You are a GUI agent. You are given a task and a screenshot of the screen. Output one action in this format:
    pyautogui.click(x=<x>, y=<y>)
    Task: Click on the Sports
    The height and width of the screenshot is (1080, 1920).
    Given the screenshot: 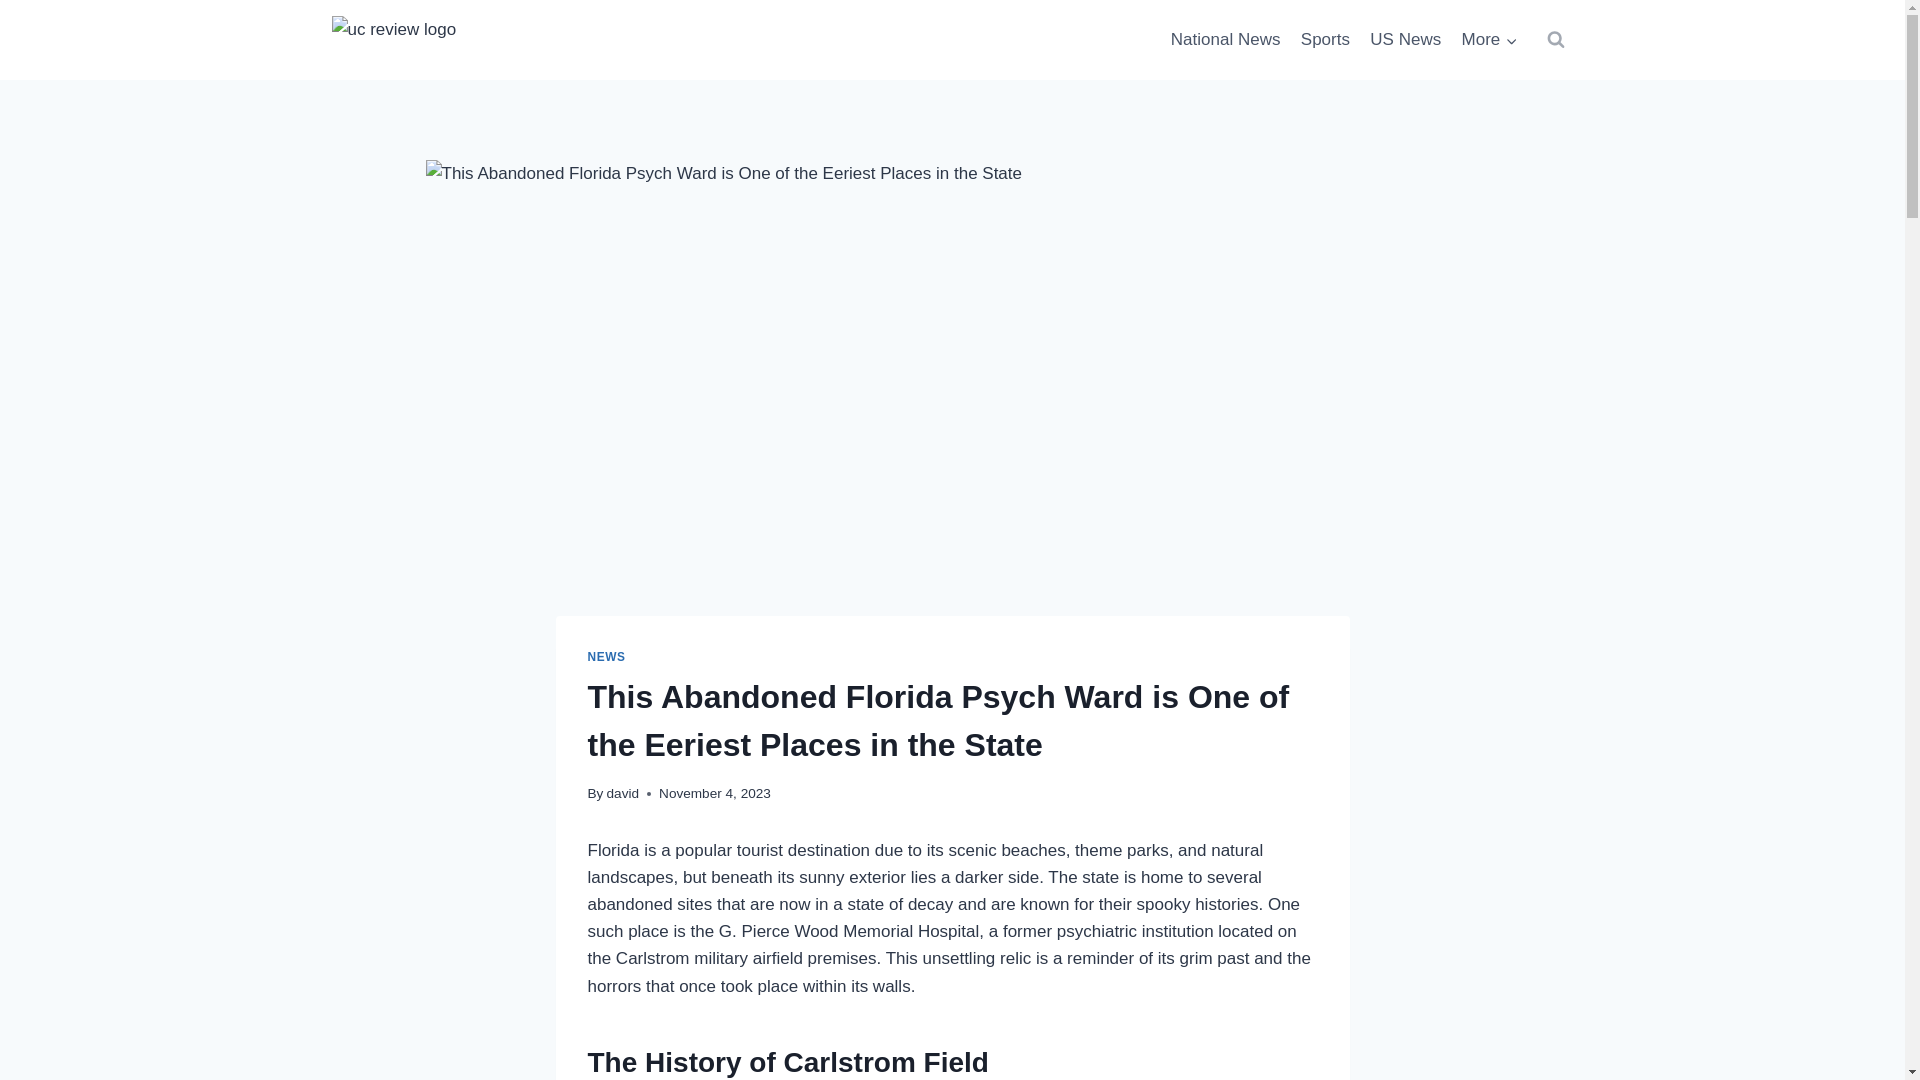 What is the action you would take?
    pyautogui.click(x=1326, y=40)
    